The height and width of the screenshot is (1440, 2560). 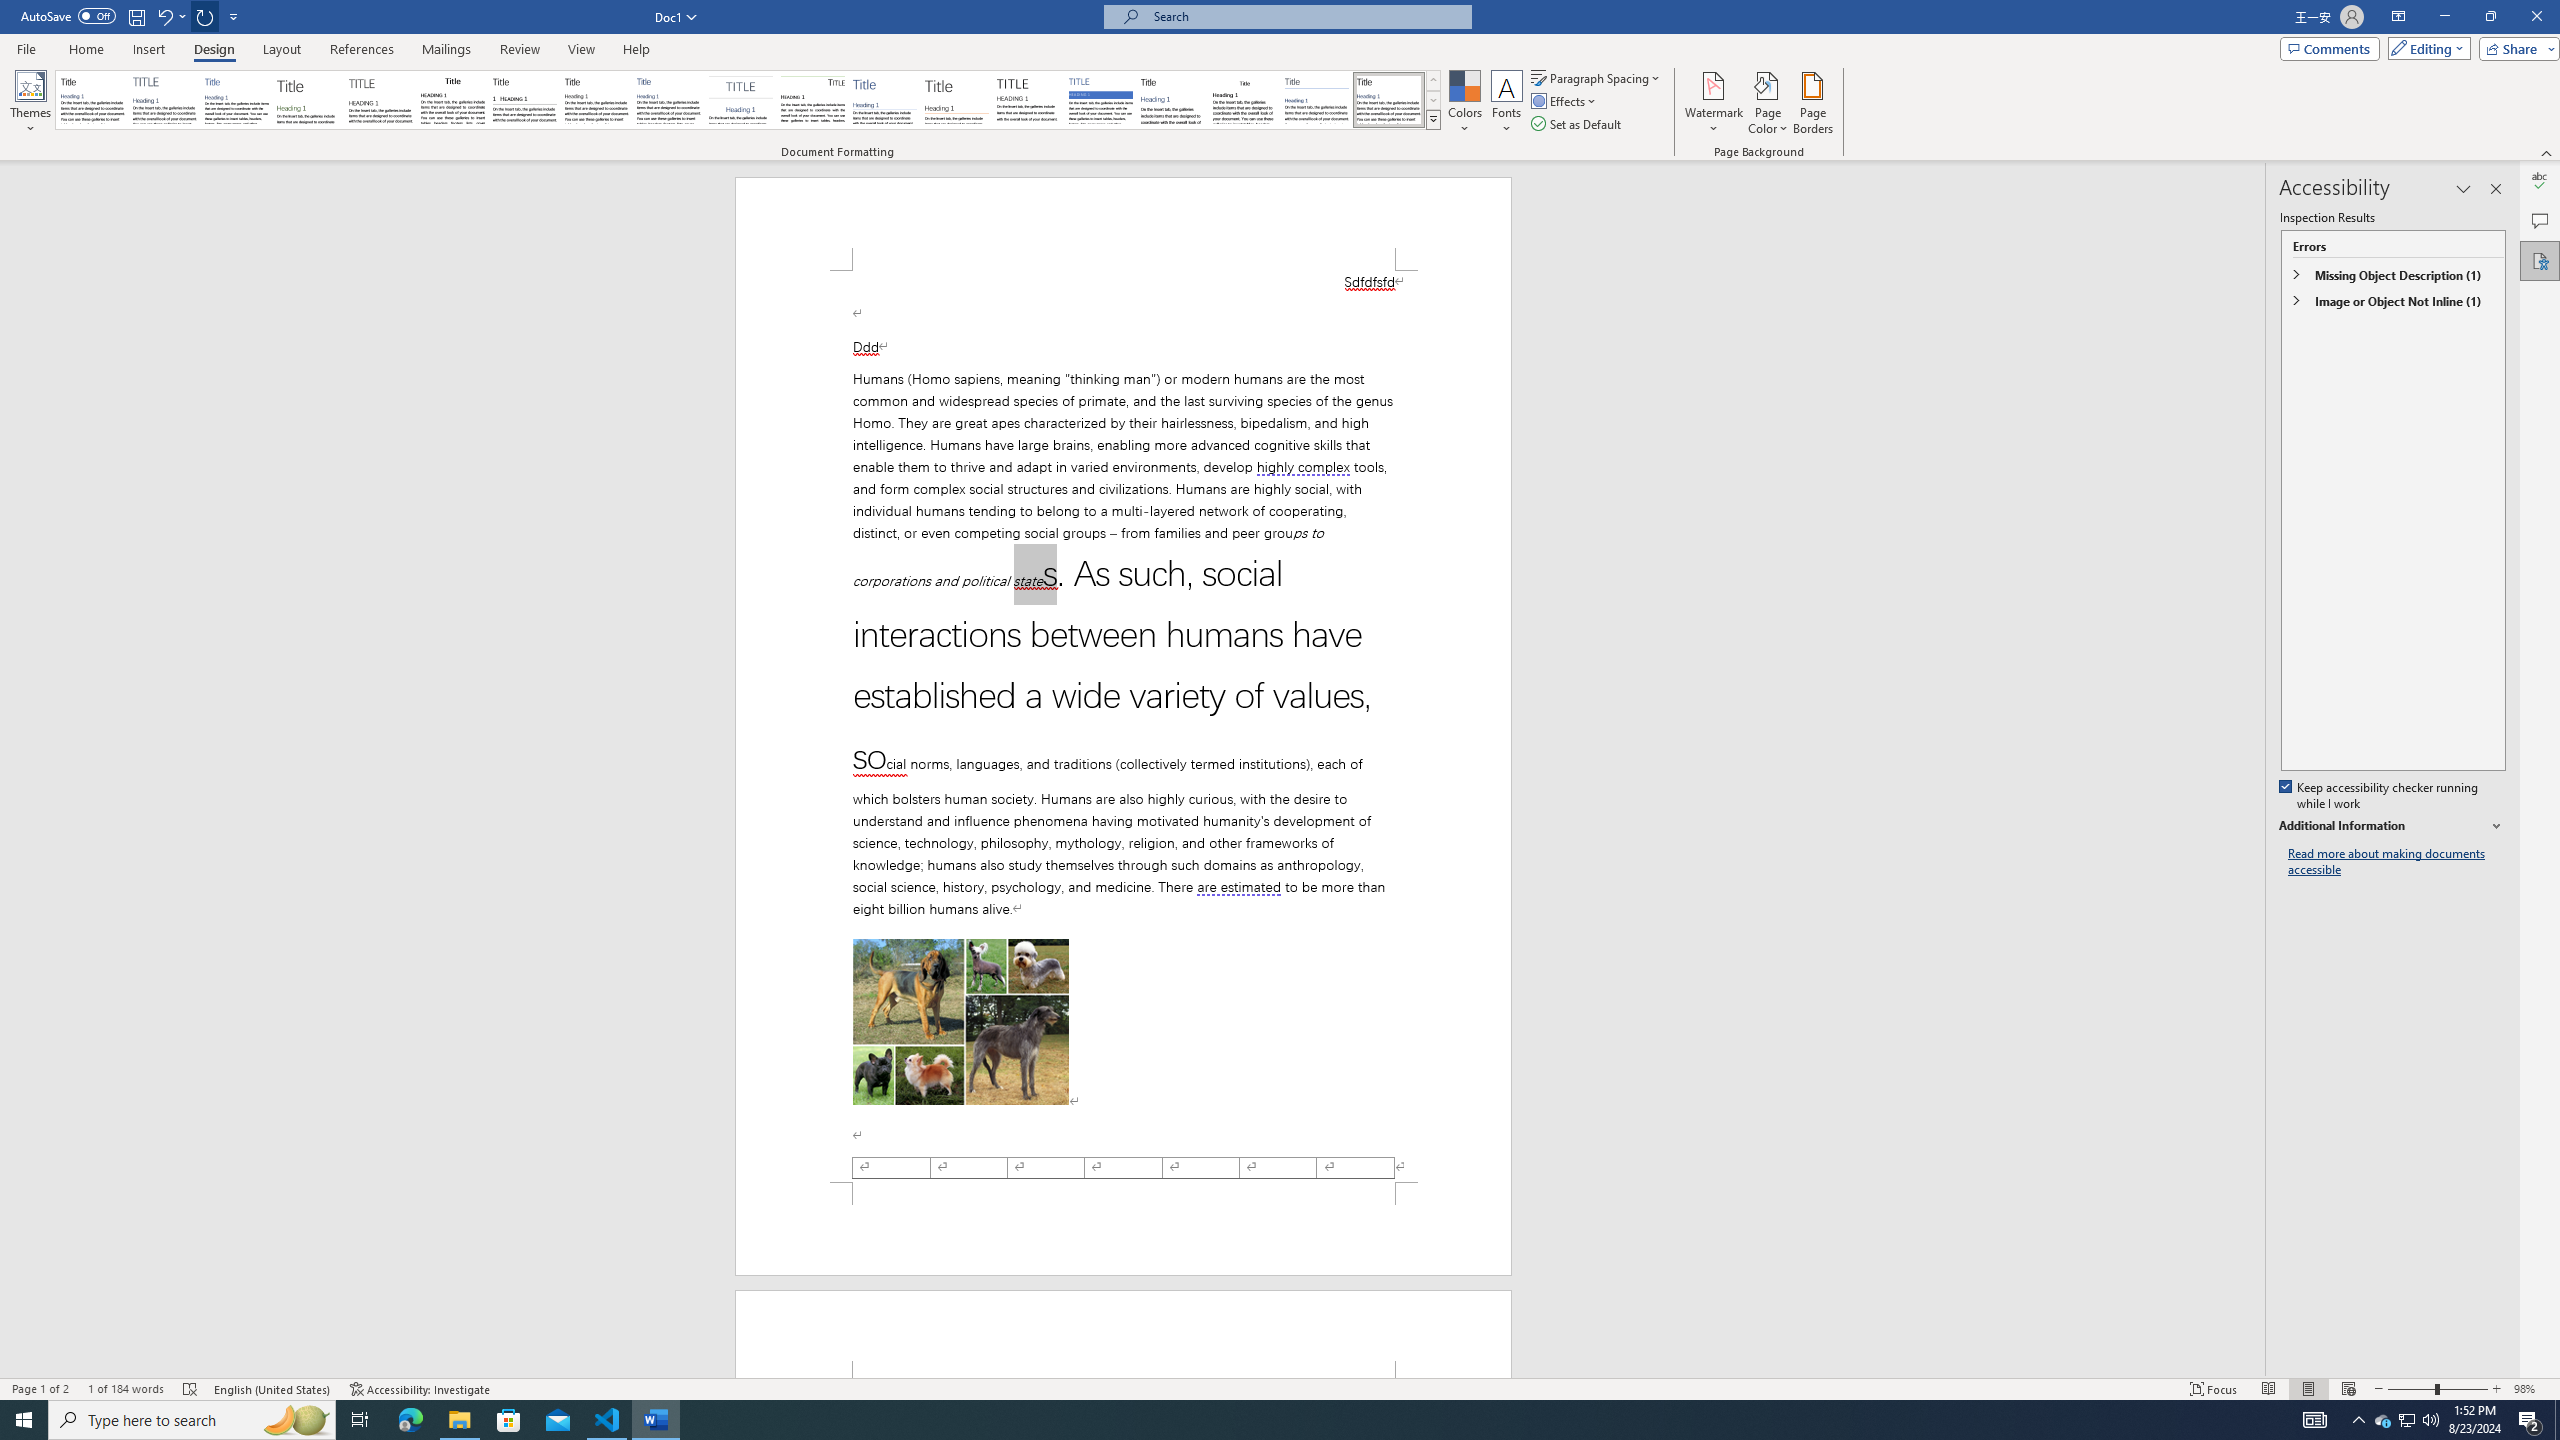 I want to click on Page Number Page 1 of 2, so click(x=40, y=1389).